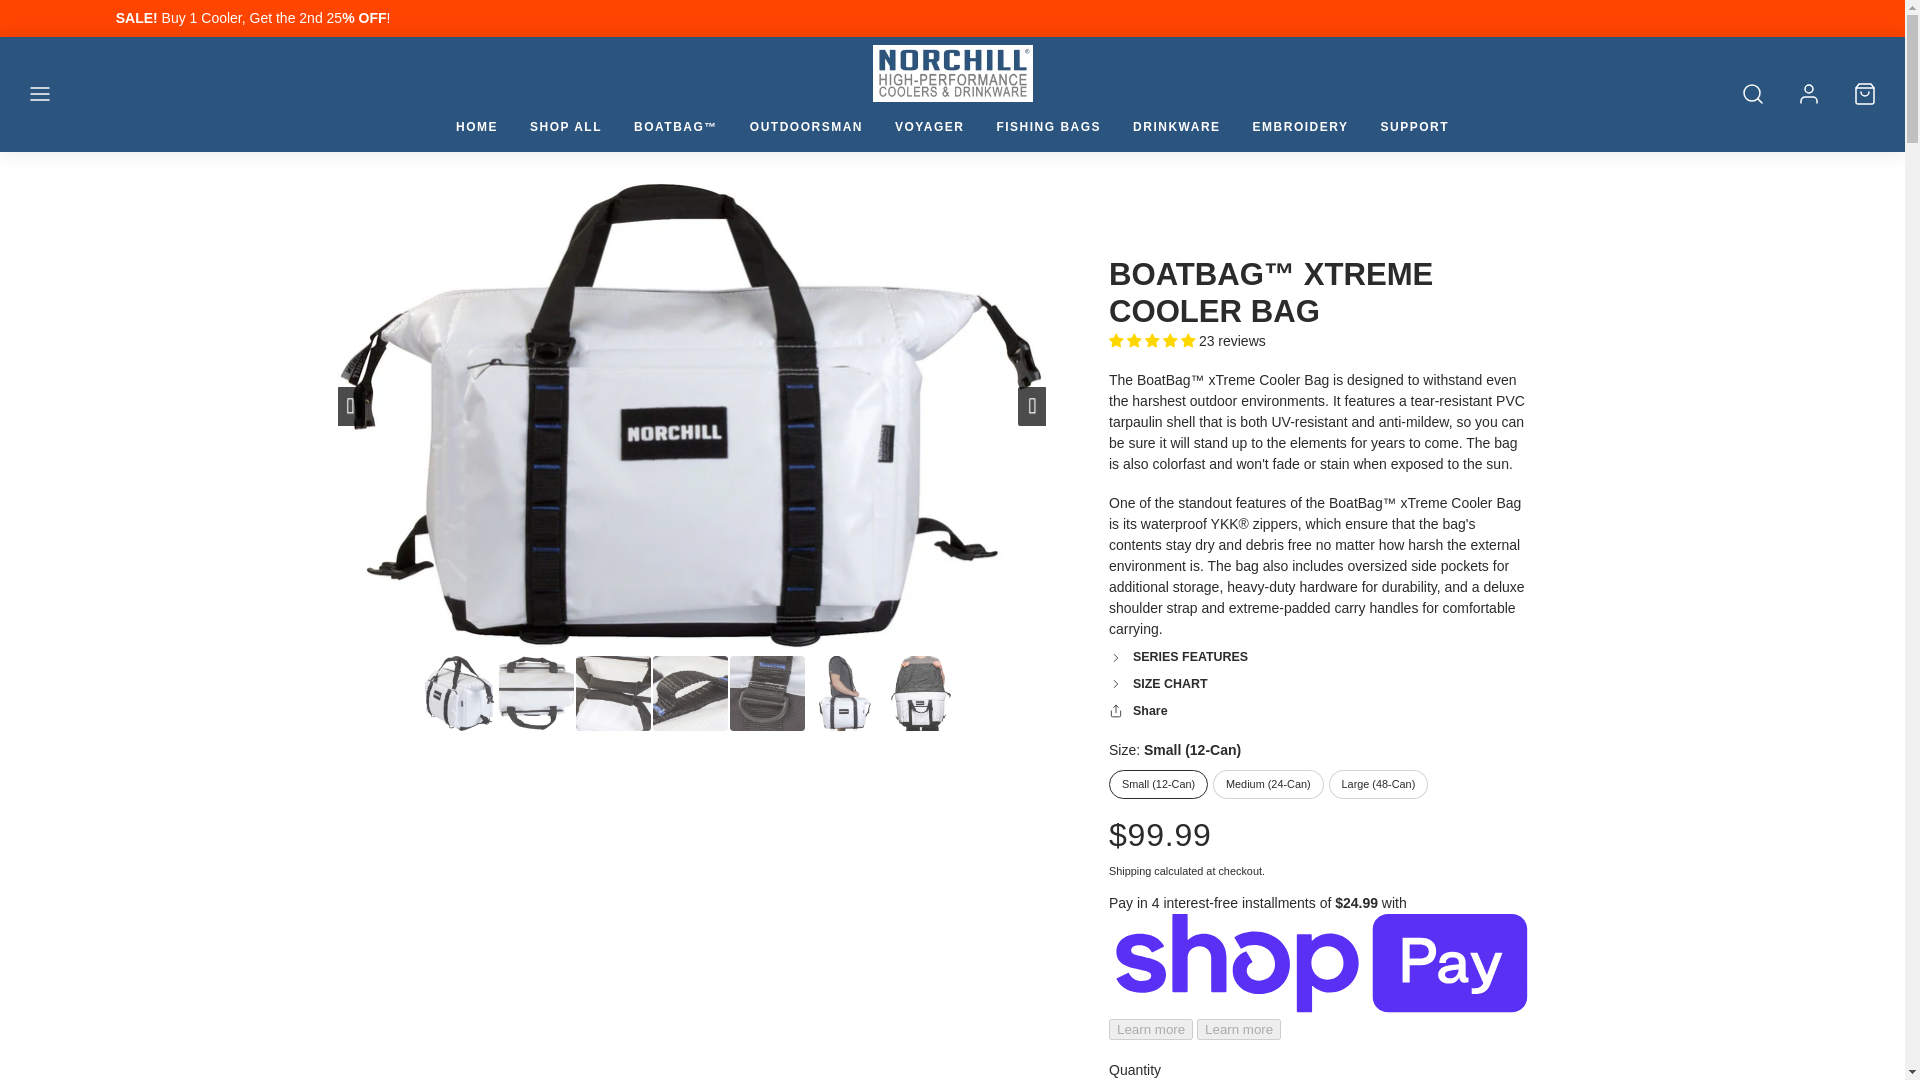 The image size is (1920, 1080). I want to click on DRINKWARE, so click(1176, 126).